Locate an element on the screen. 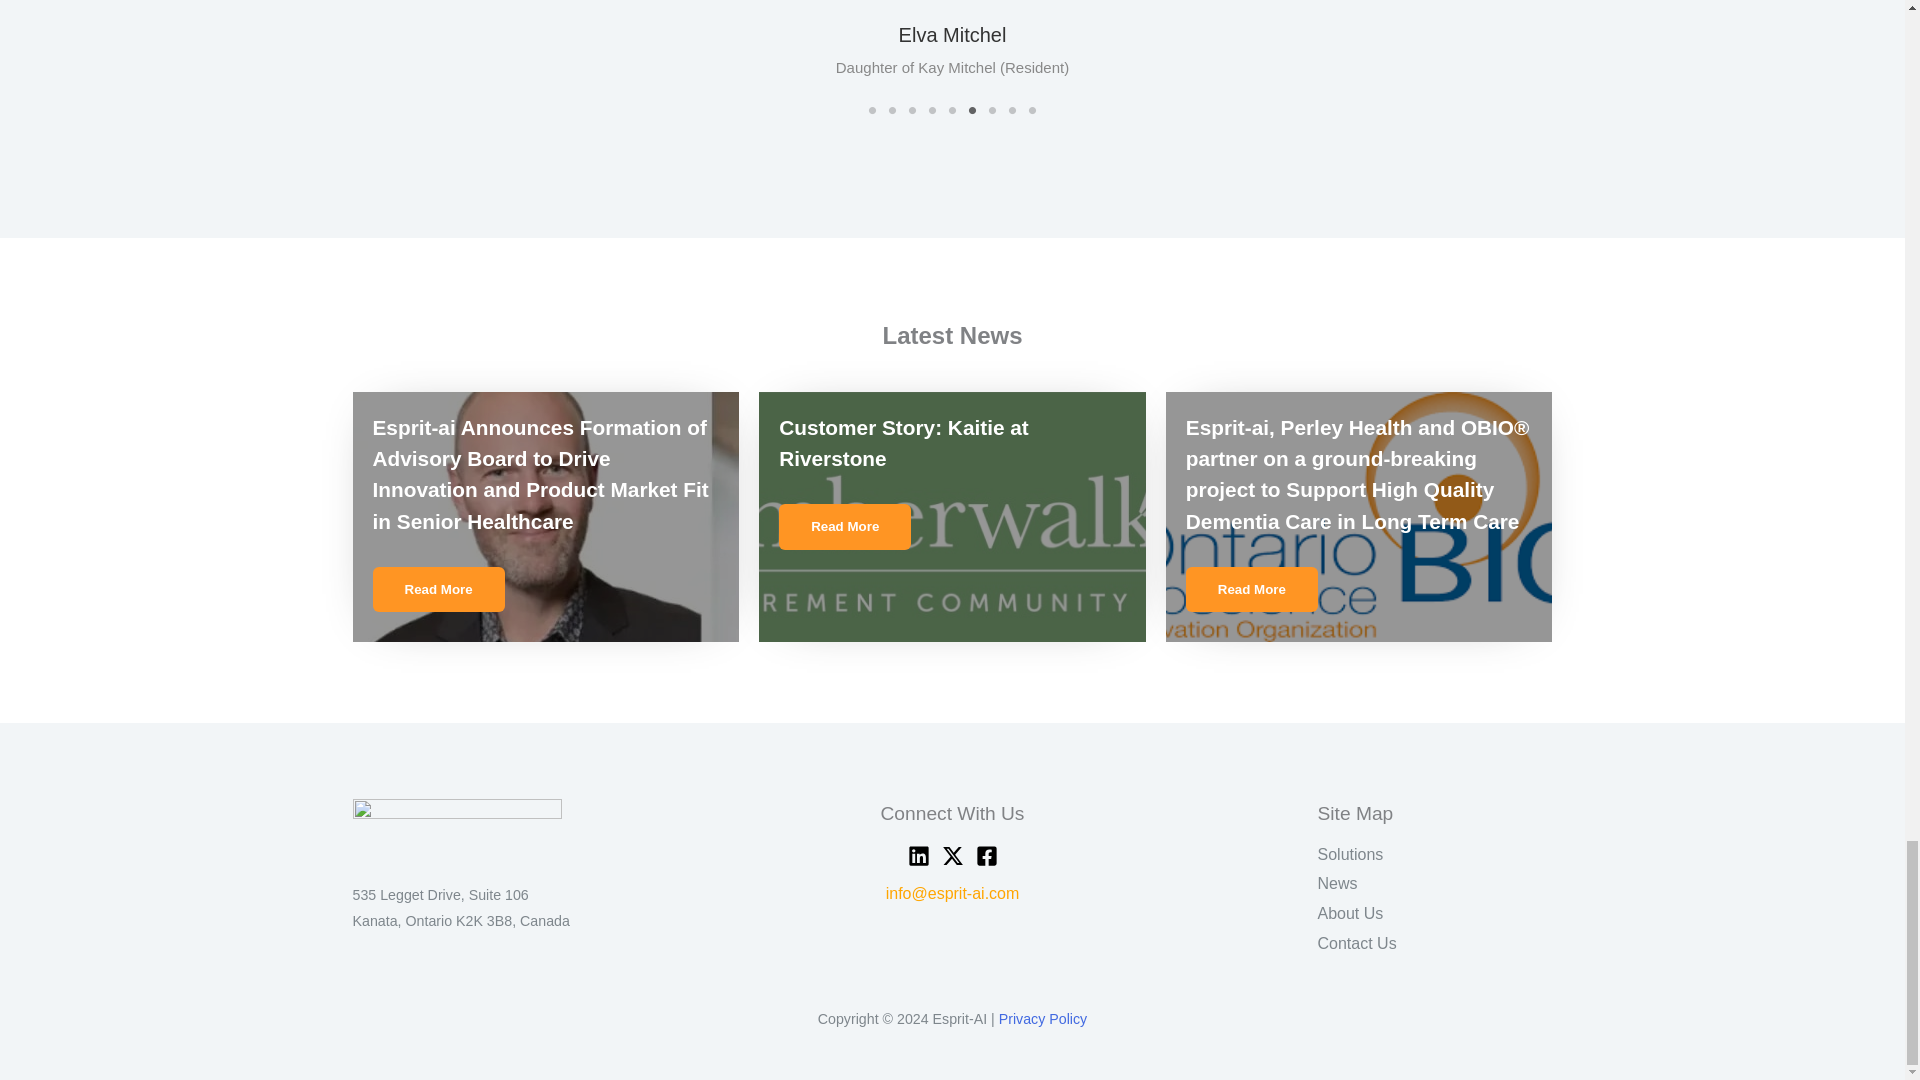 This screenshot has width=1920, height=1080. Read More is located at coordinates (844, 526).